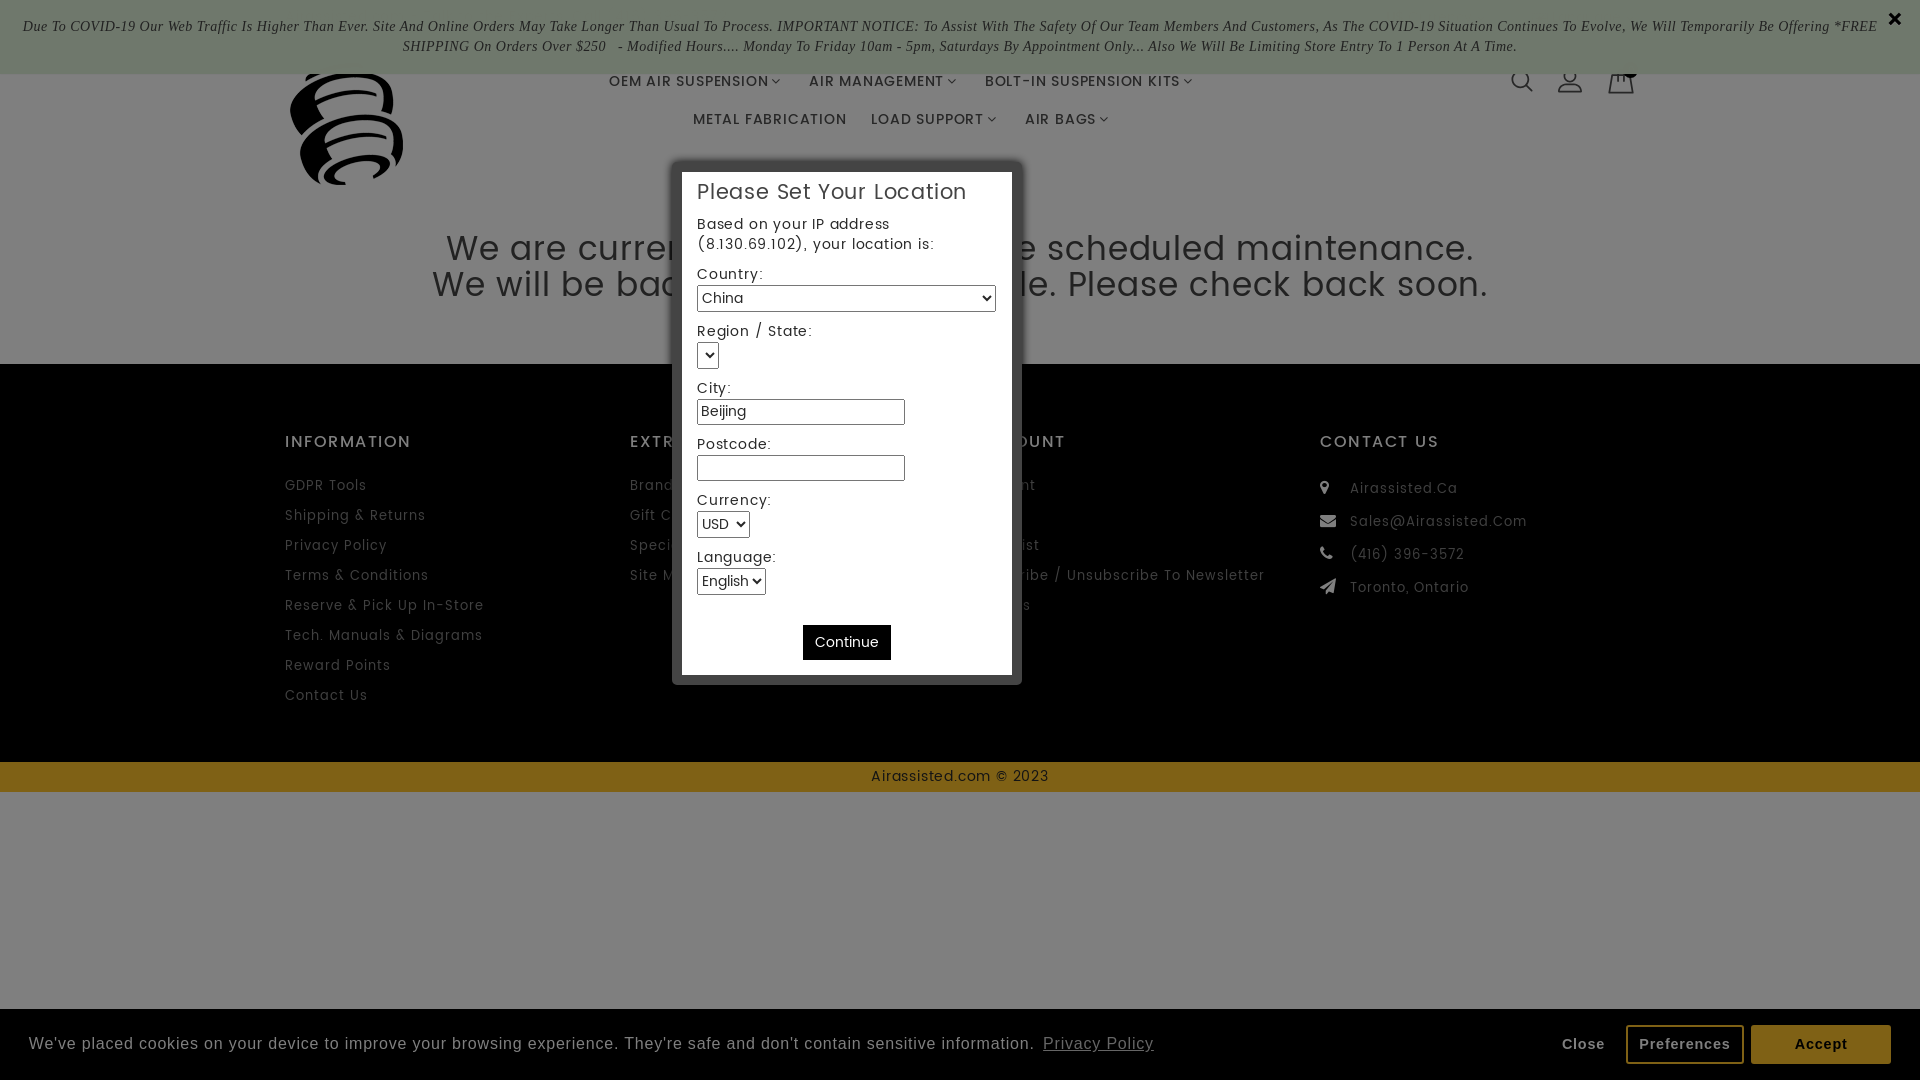 This screenshot has width=1920, height=1080. I want to click on Specials, so click(662, 546).